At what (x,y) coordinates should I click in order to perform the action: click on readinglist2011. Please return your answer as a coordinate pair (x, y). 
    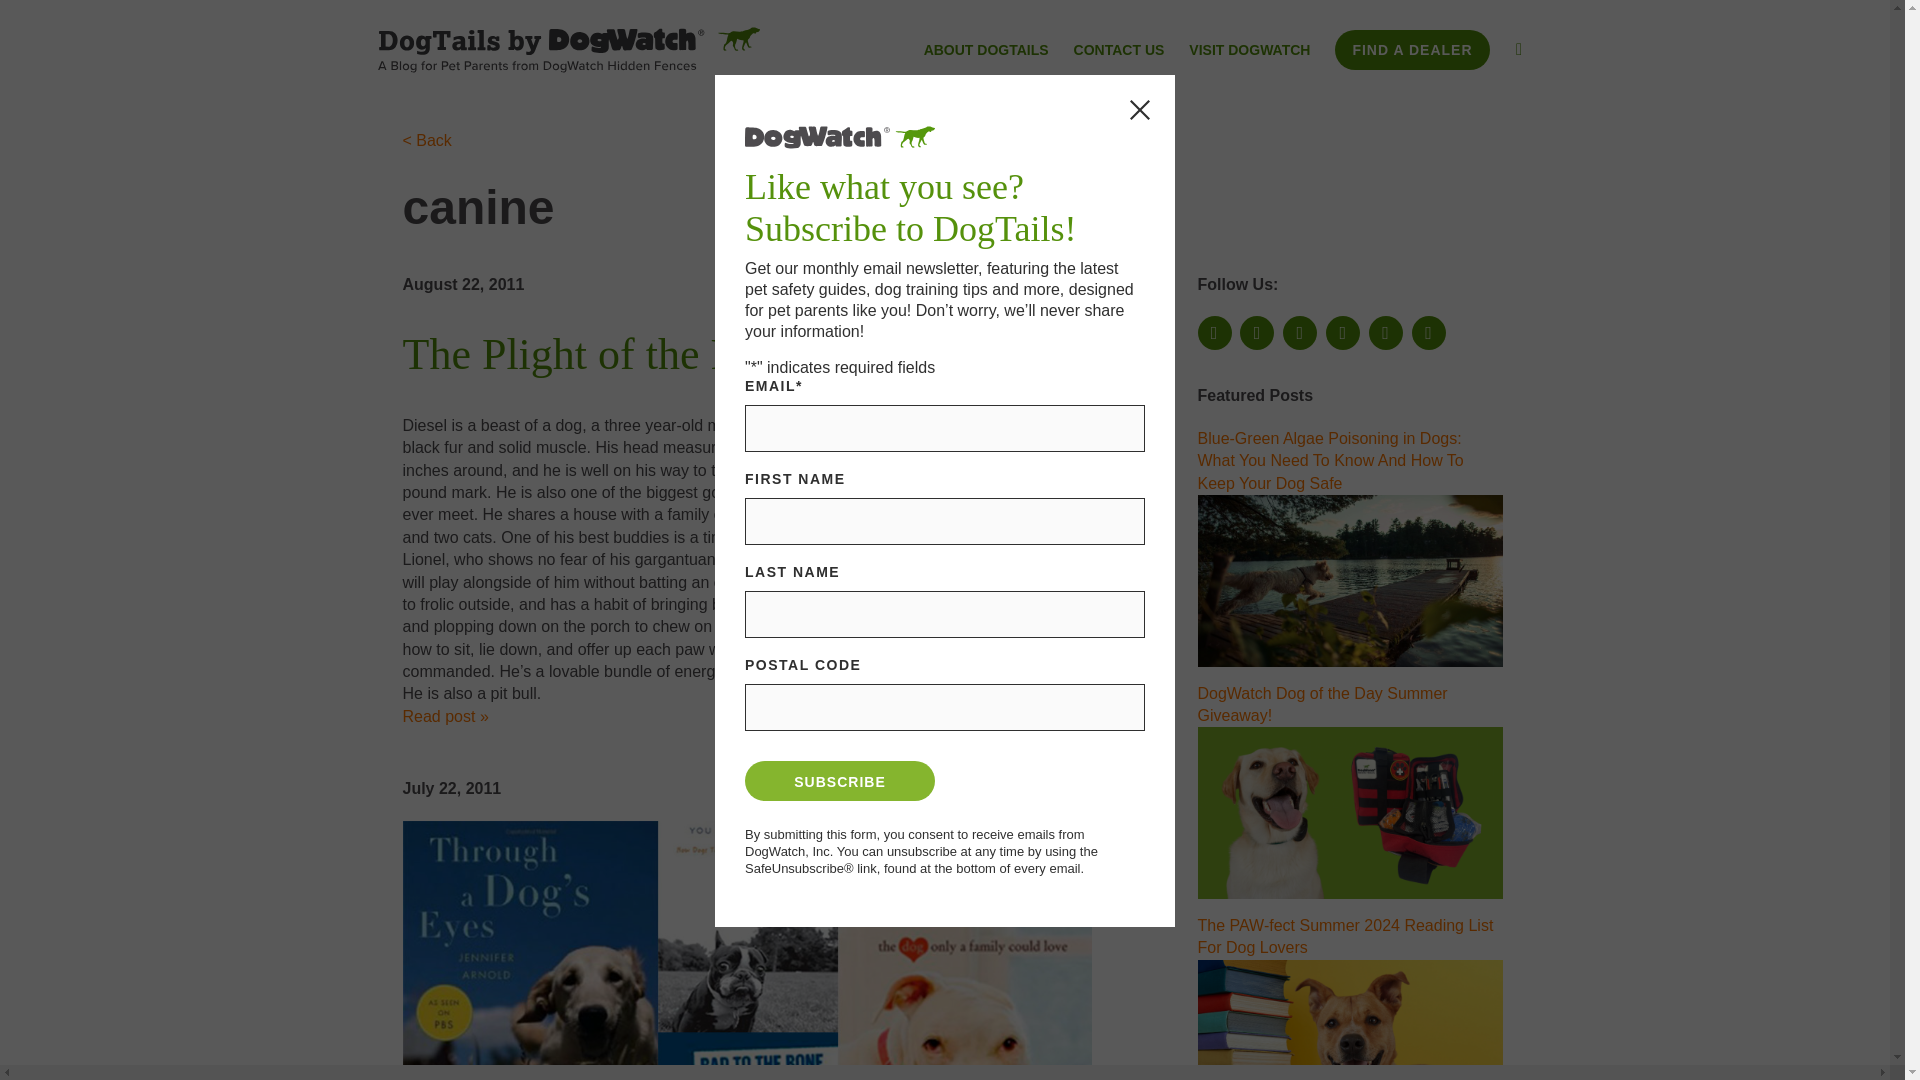
    Looking at the image, I should click on (746, 950).